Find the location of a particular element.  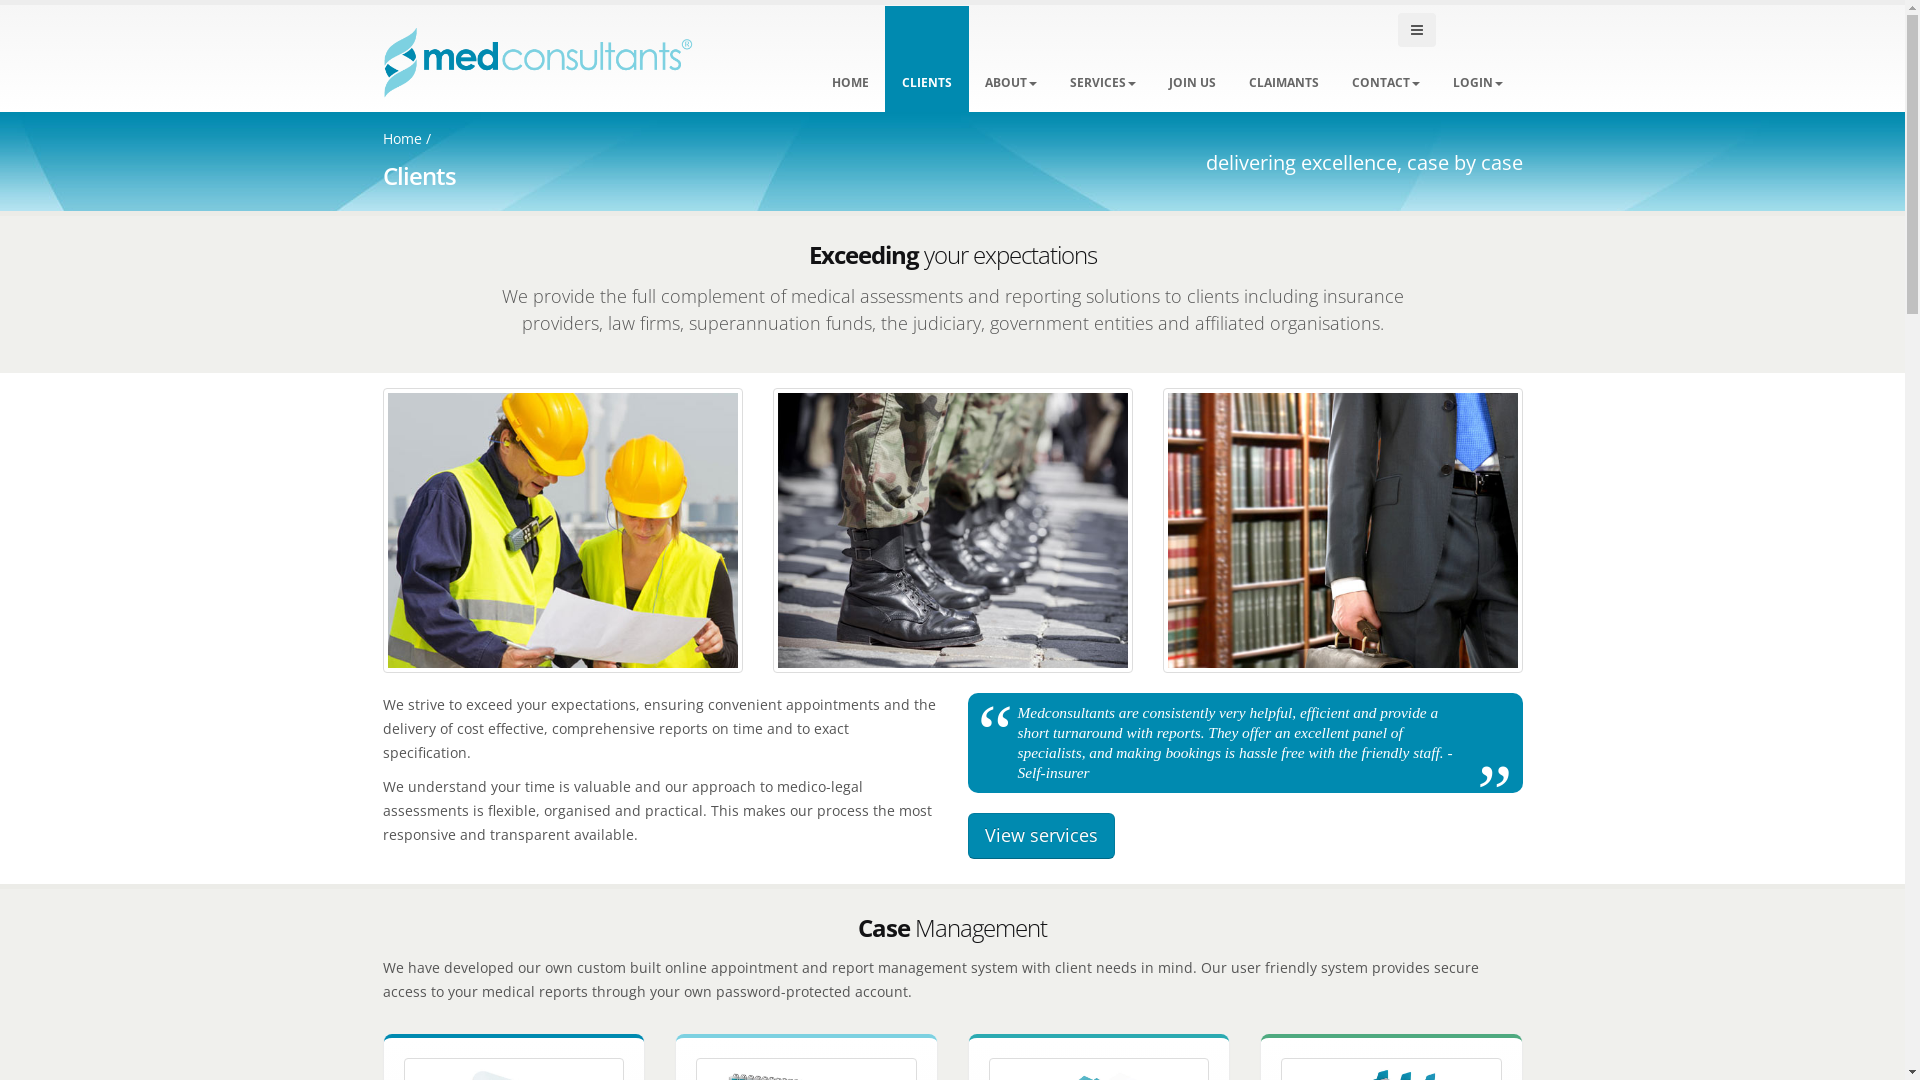

SERVICES is located at coordinates (1102, 60).